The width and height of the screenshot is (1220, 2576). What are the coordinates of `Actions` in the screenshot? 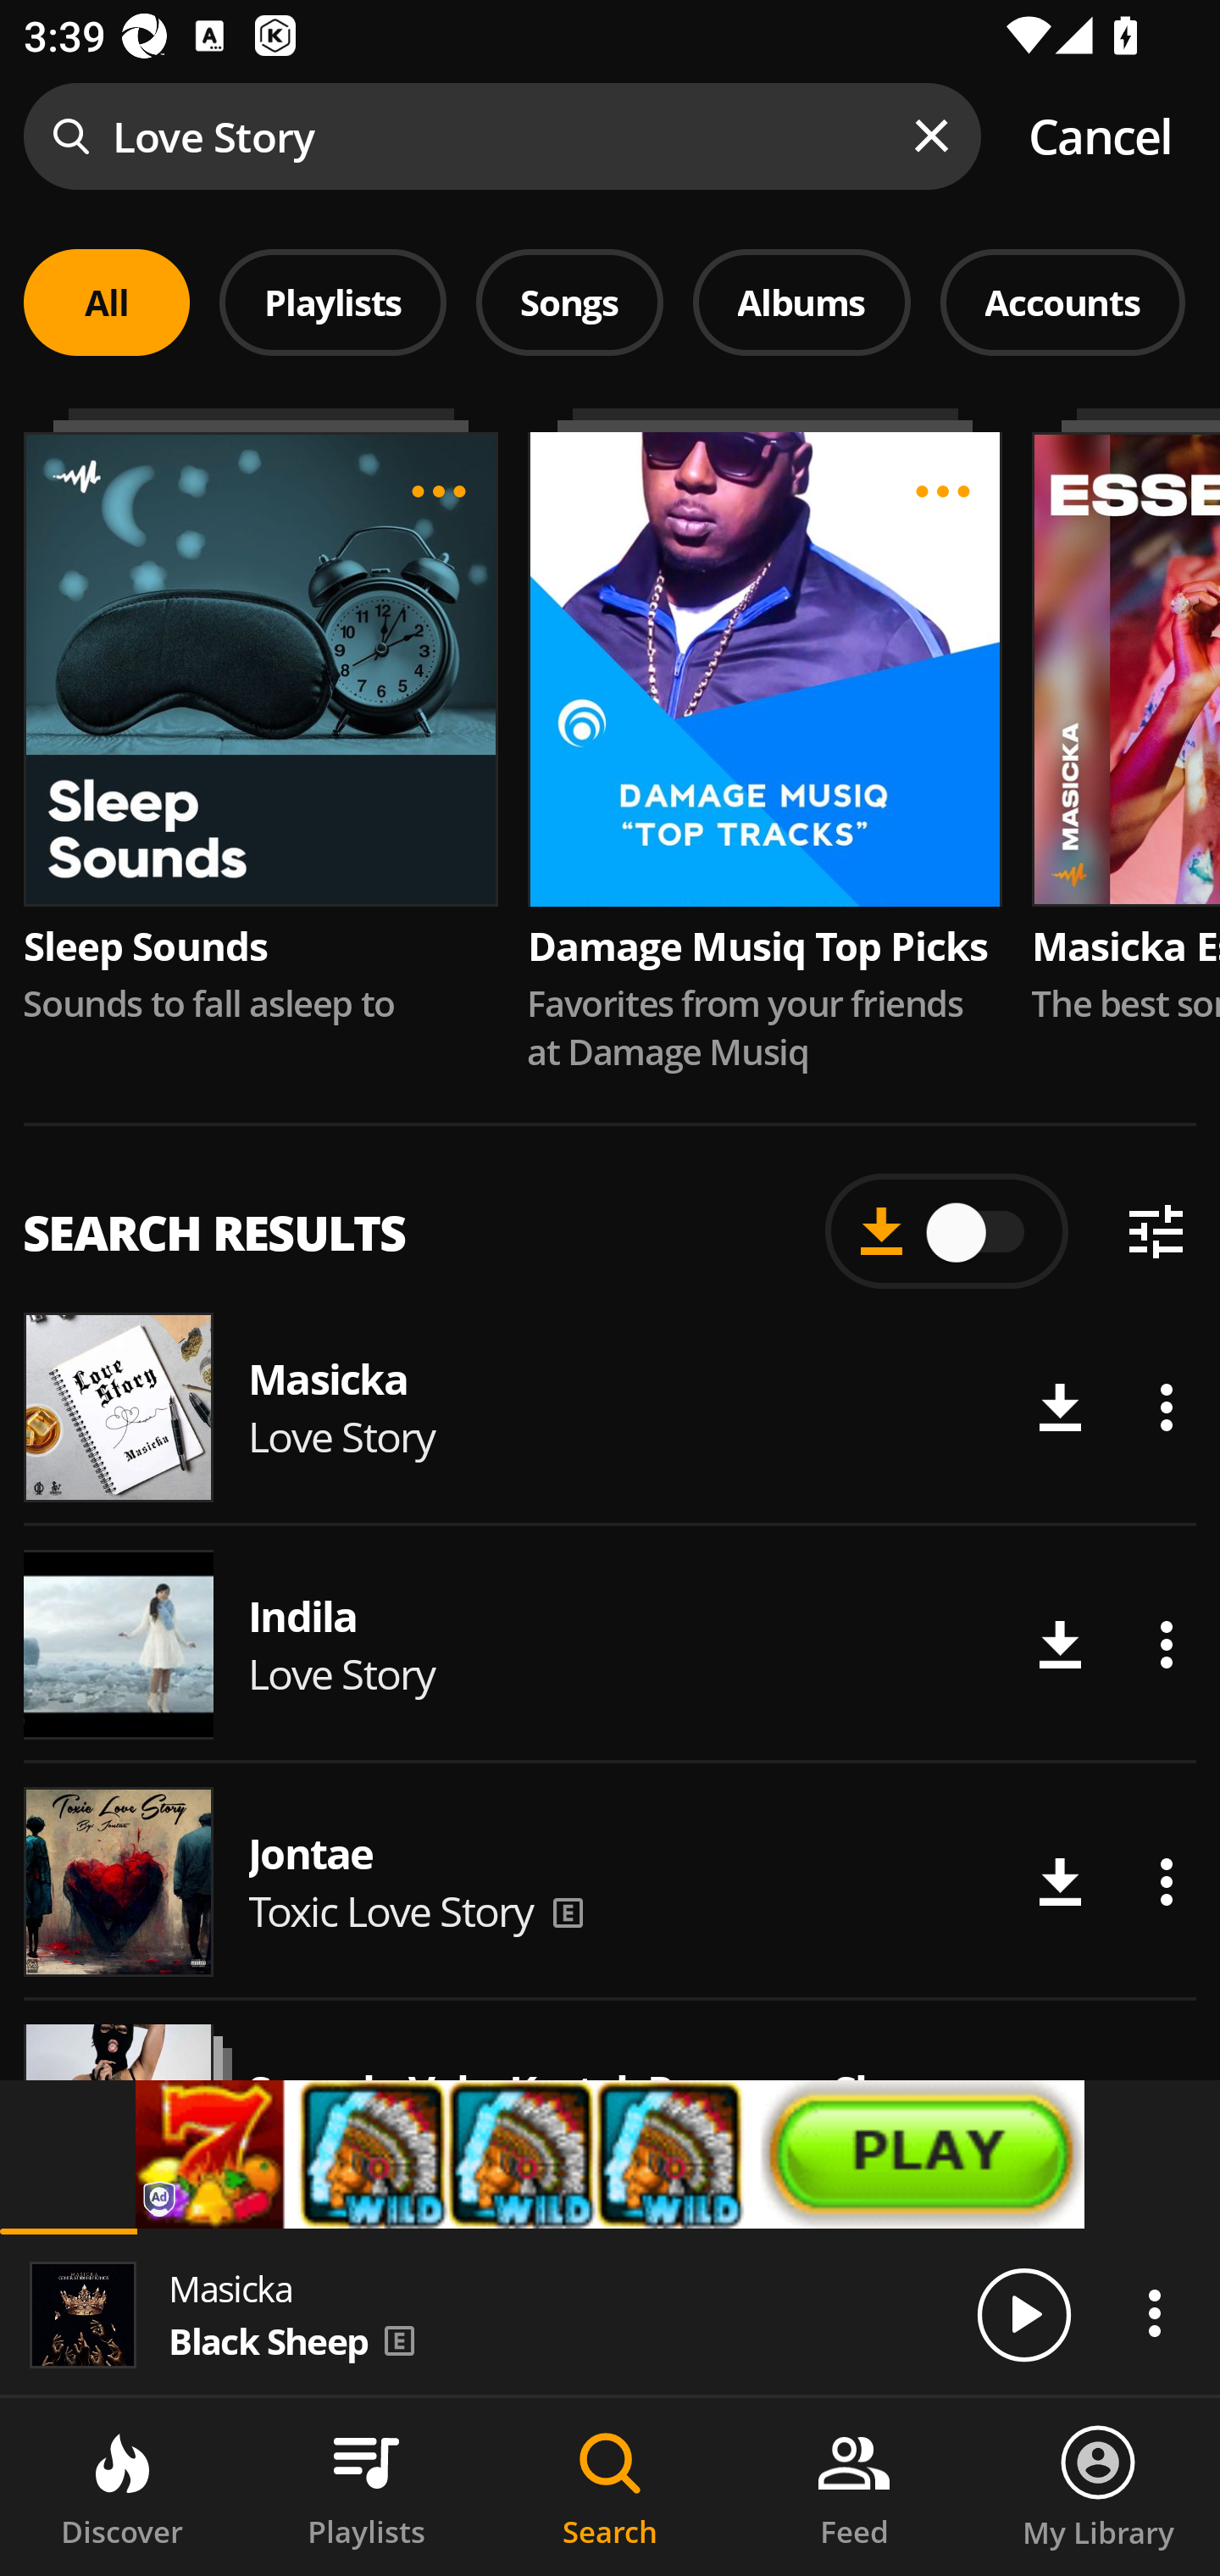 It's located at (1166, 1407).